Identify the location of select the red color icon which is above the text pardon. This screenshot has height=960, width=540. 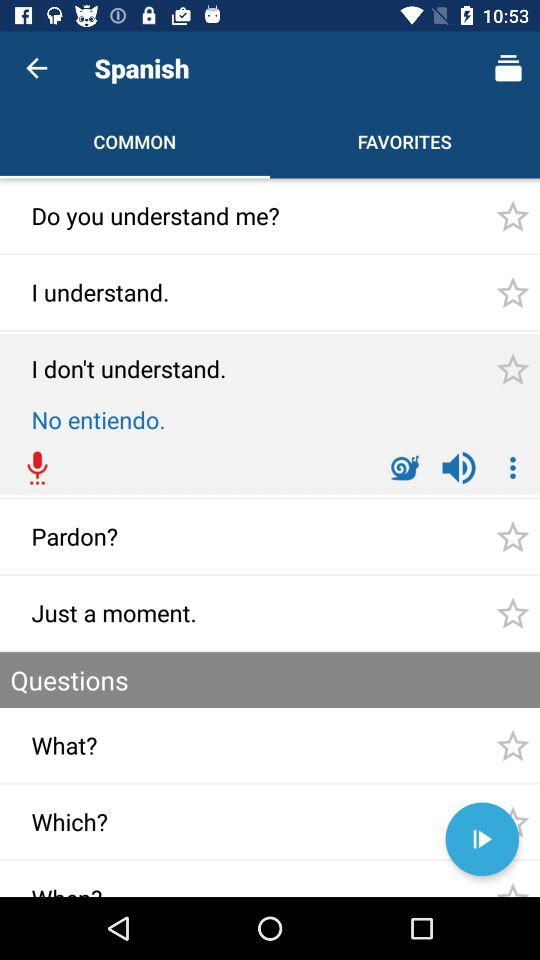
(38, 468).